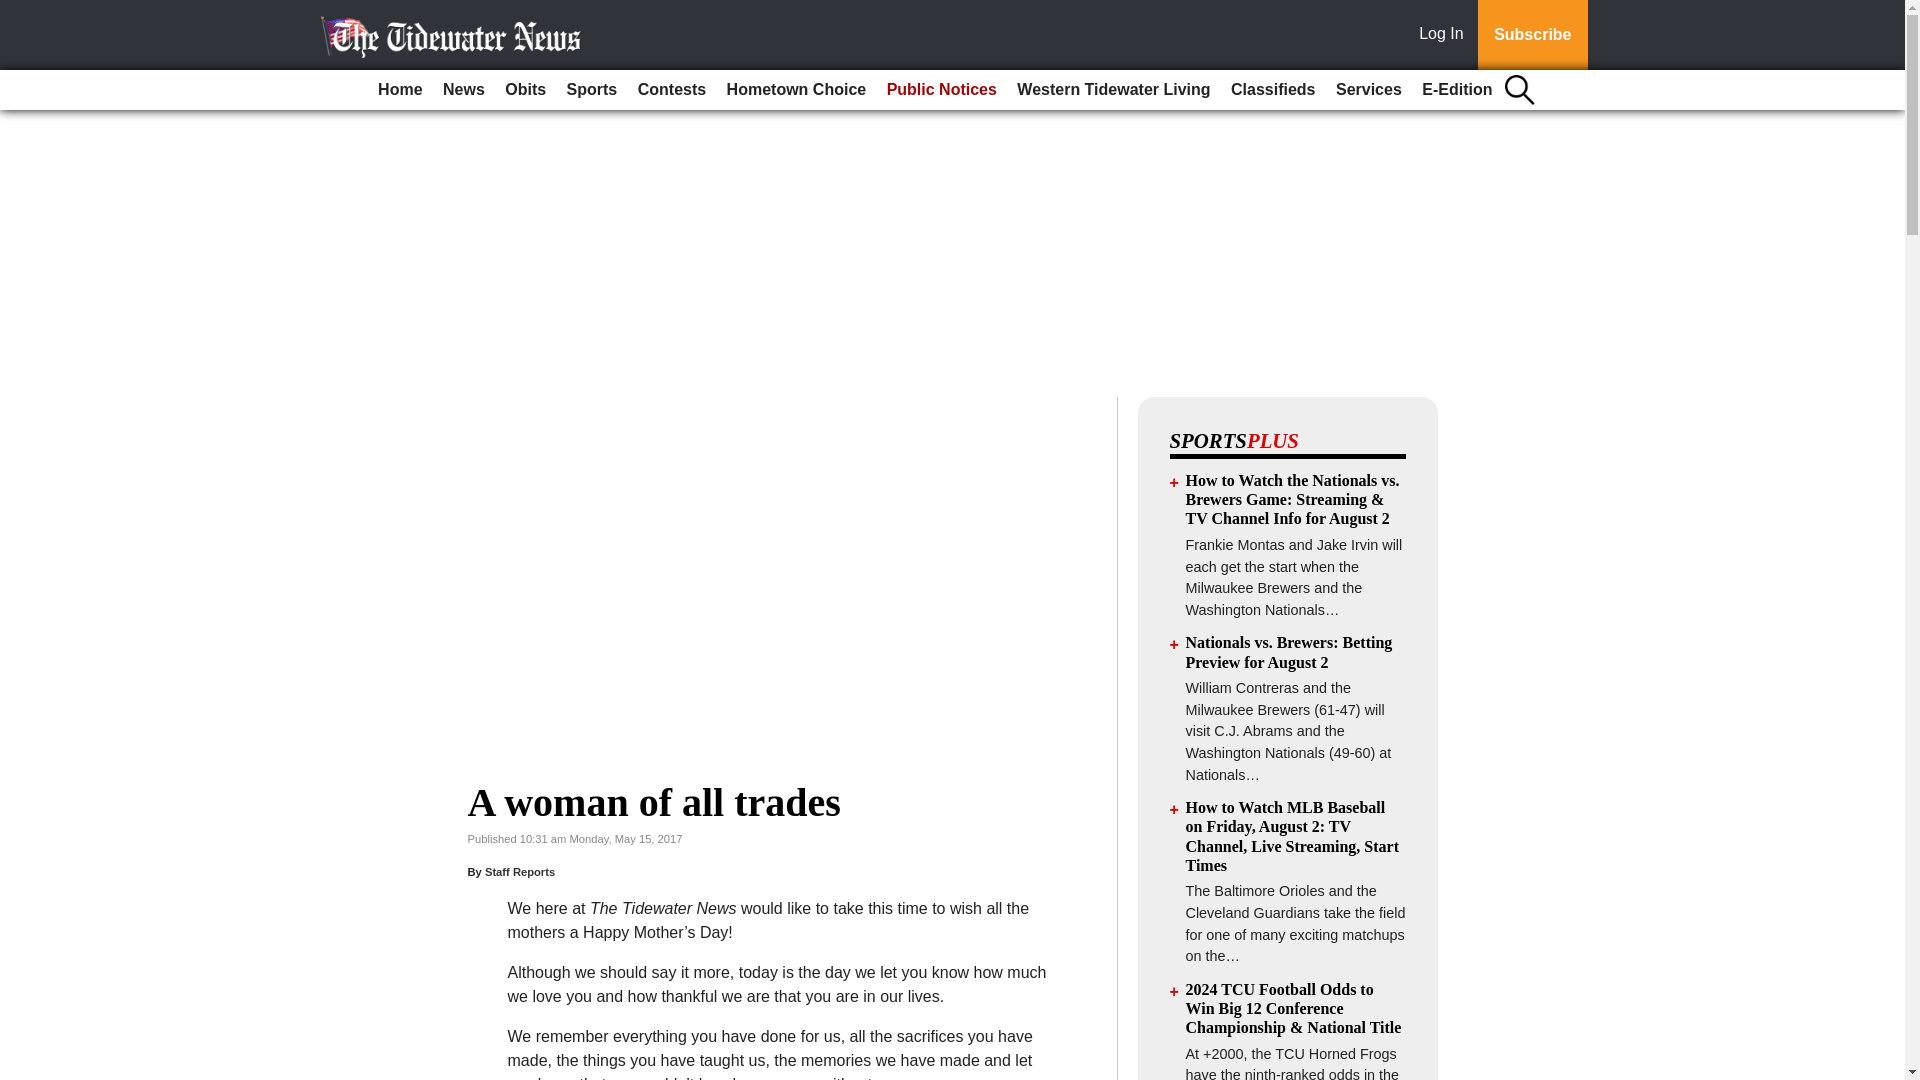 This screenshot has width=1920, height=1080. Describe the element at coordinates (796, 90) in the screenshot. I see `Hometown Choice` at that location.